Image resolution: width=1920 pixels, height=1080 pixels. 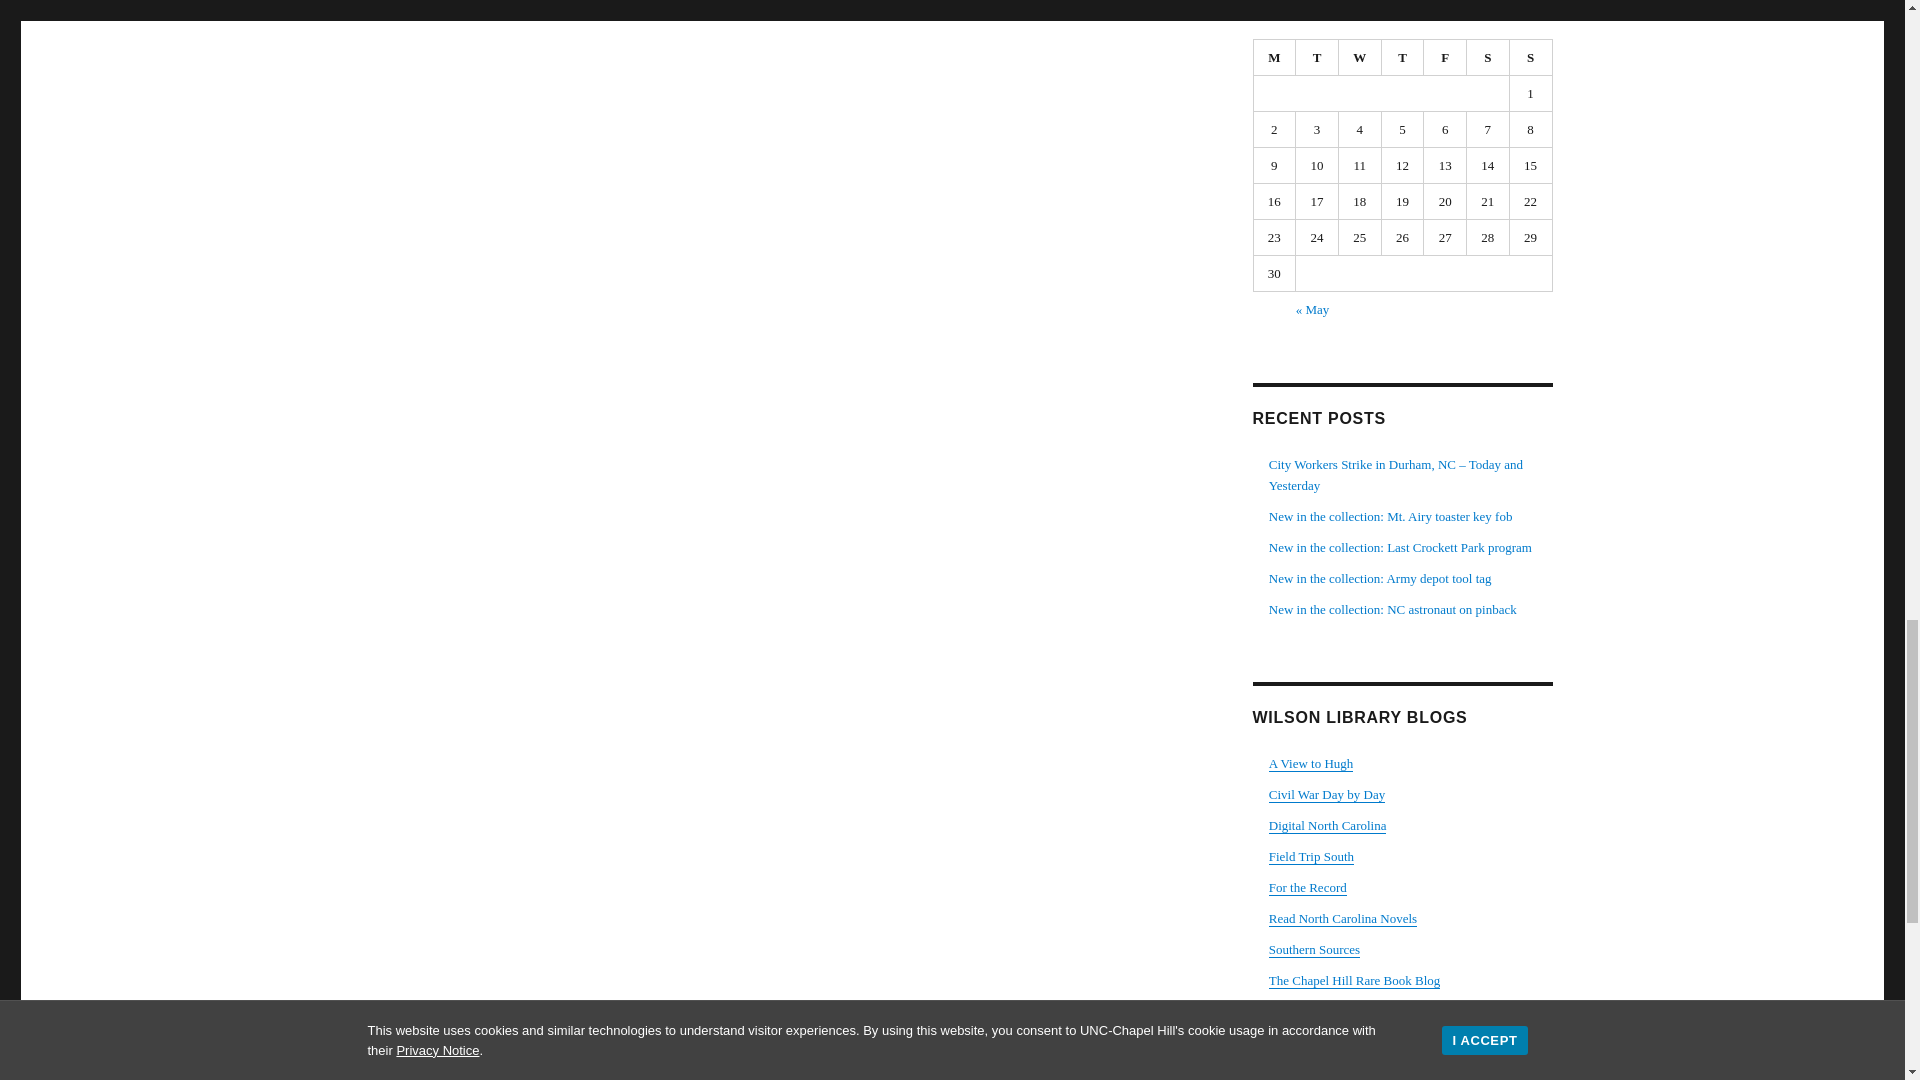 I want to click on Sunday, so click(x=1531, y=57).